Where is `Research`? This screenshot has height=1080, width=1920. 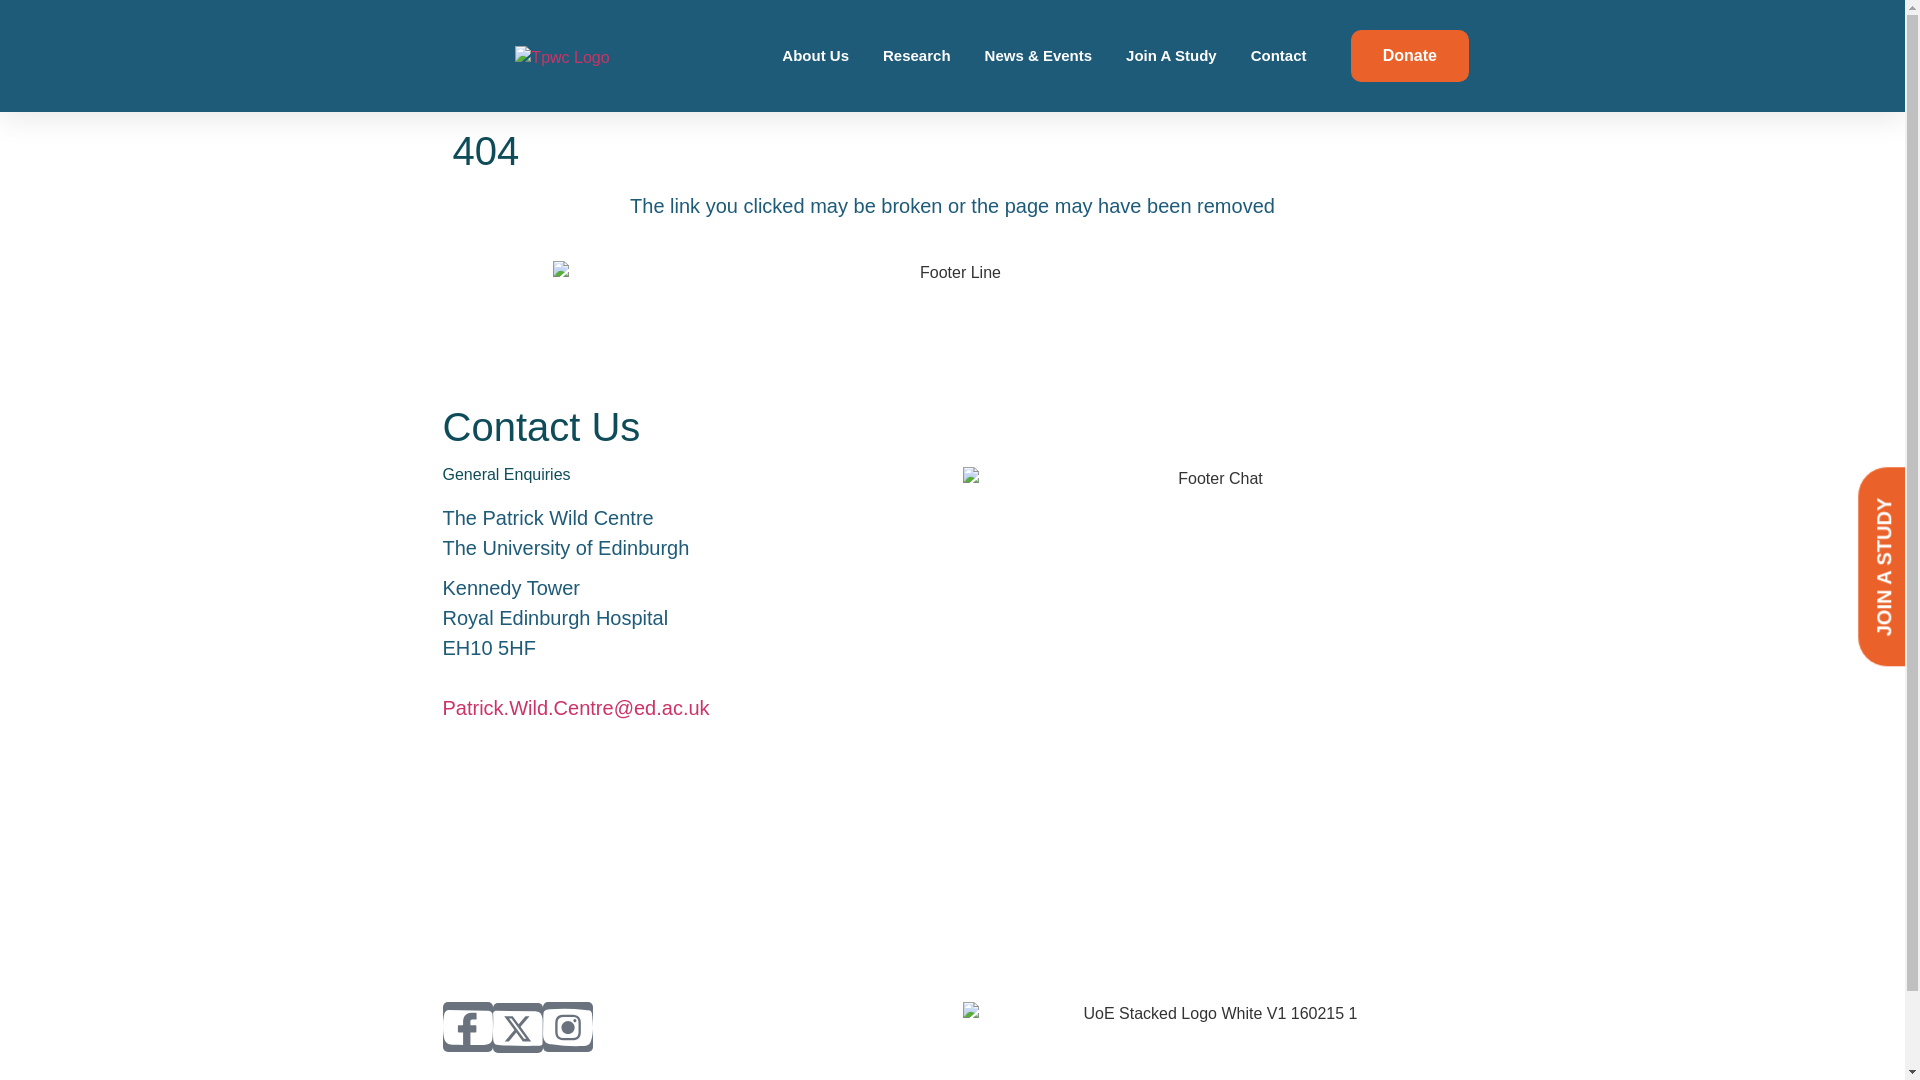
Research is located at coordinates (917, 56).